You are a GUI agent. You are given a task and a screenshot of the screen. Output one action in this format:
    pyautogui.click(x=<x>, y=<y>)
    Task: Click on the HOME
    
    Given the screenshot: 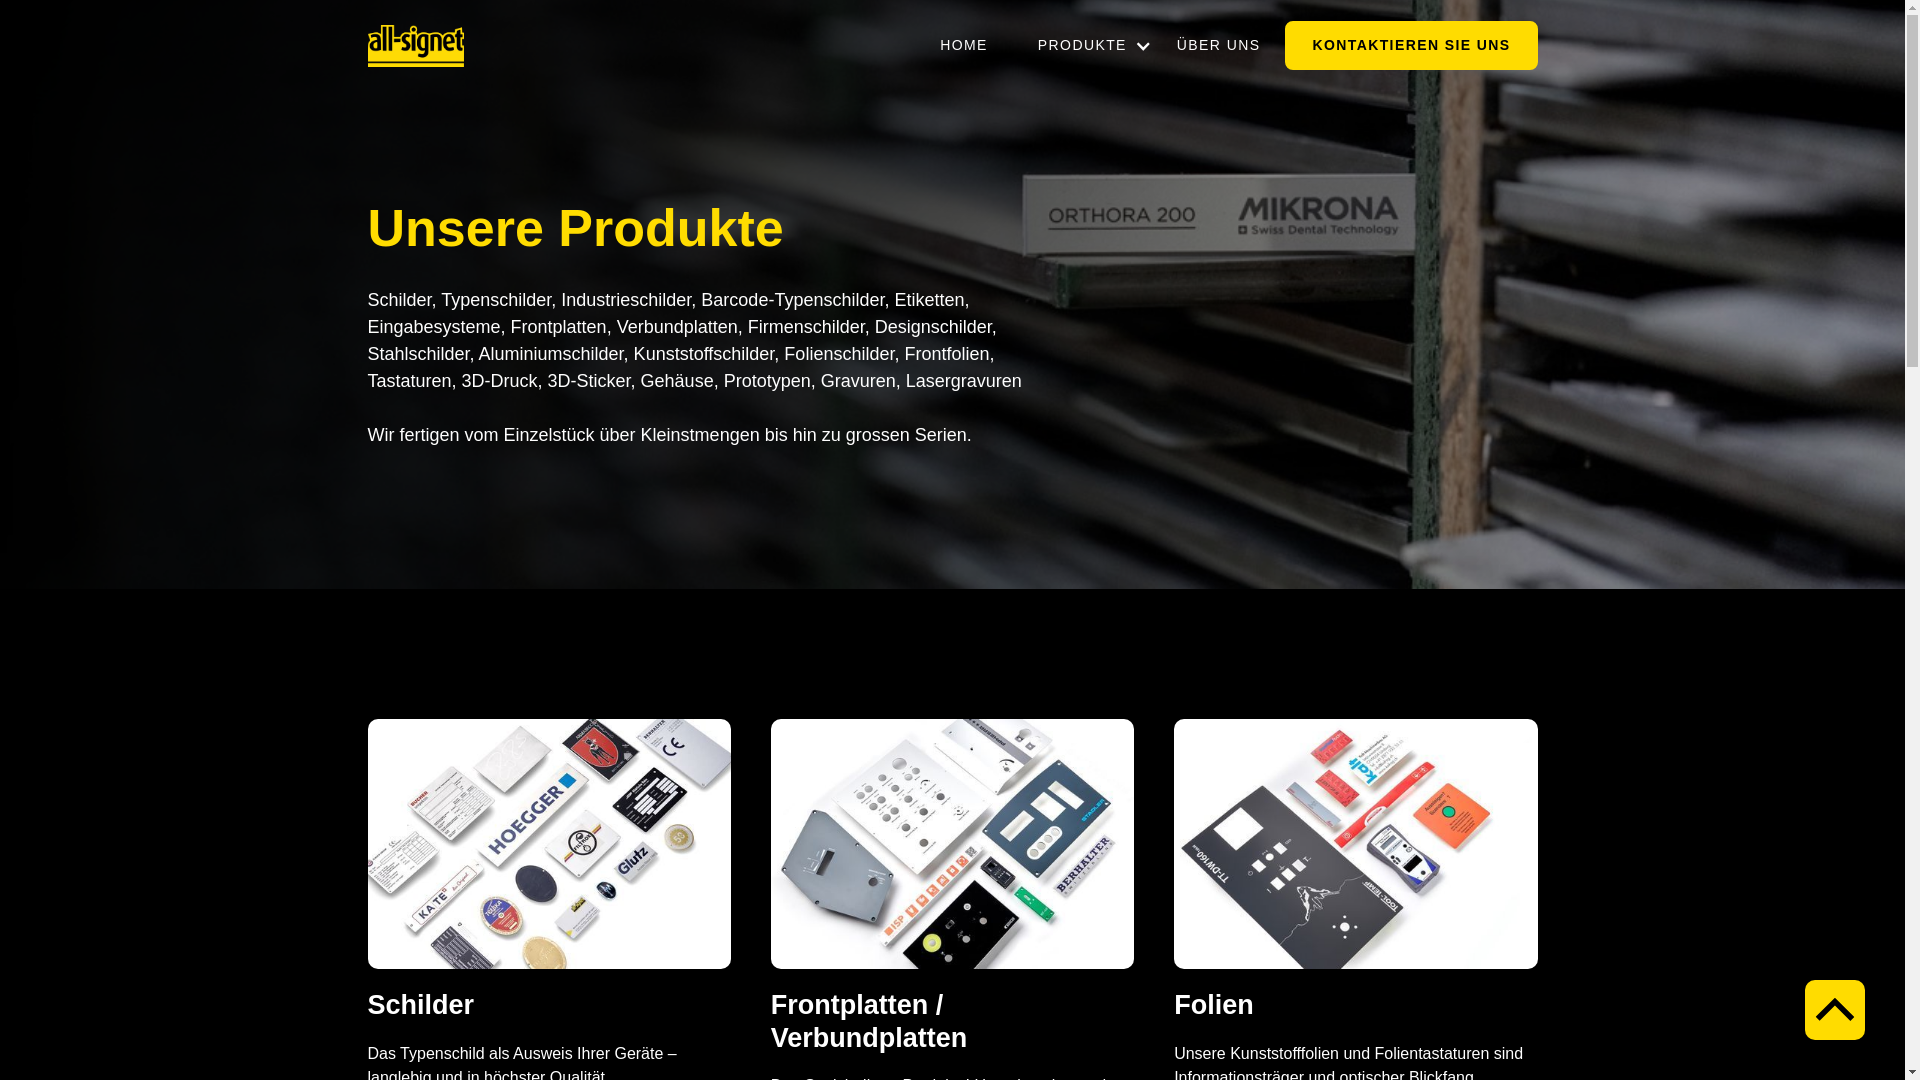 What is the action you would take?
    pyautogui.click(x=964, y=46)
    